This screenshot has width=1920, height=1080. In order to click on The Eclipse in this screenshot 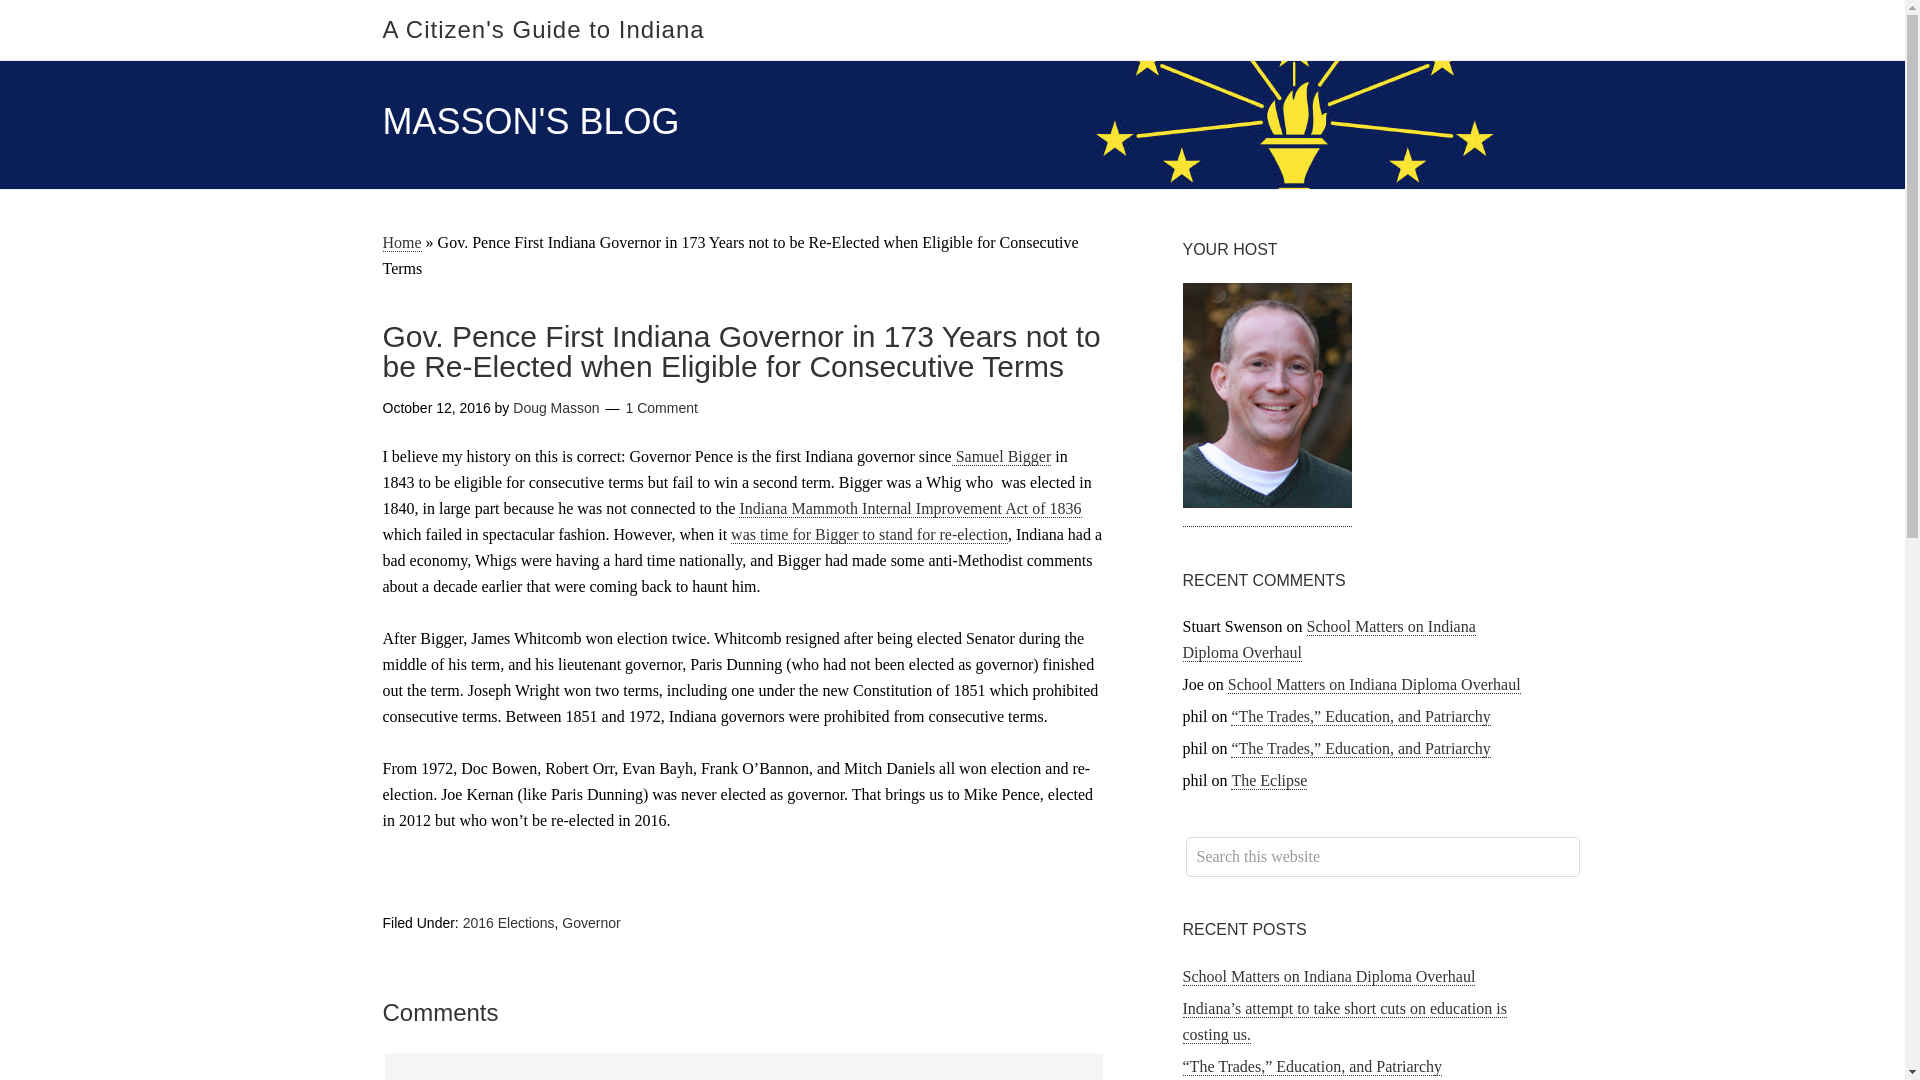, I will do `click(1268, 780)`.